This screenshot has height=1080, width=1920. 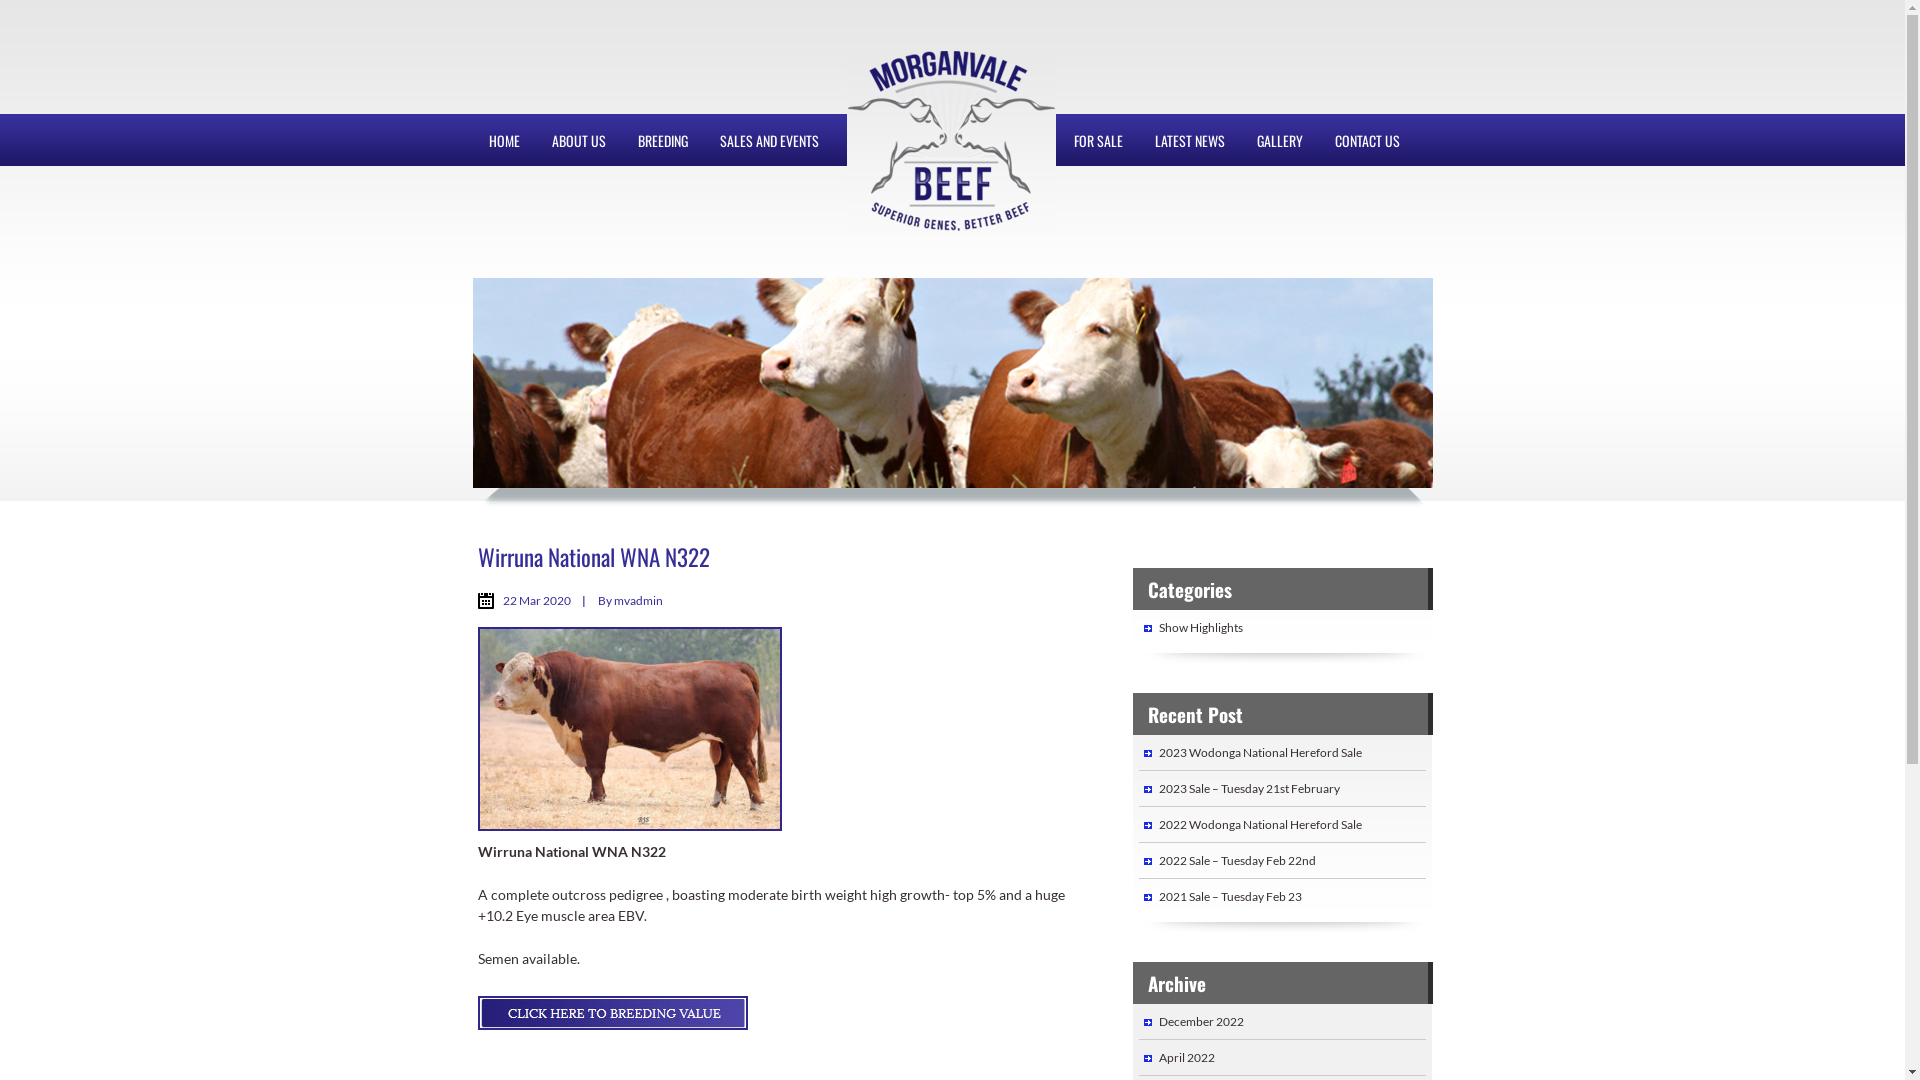 I want to click on FOR SALE, so click(x=1098, y=140).